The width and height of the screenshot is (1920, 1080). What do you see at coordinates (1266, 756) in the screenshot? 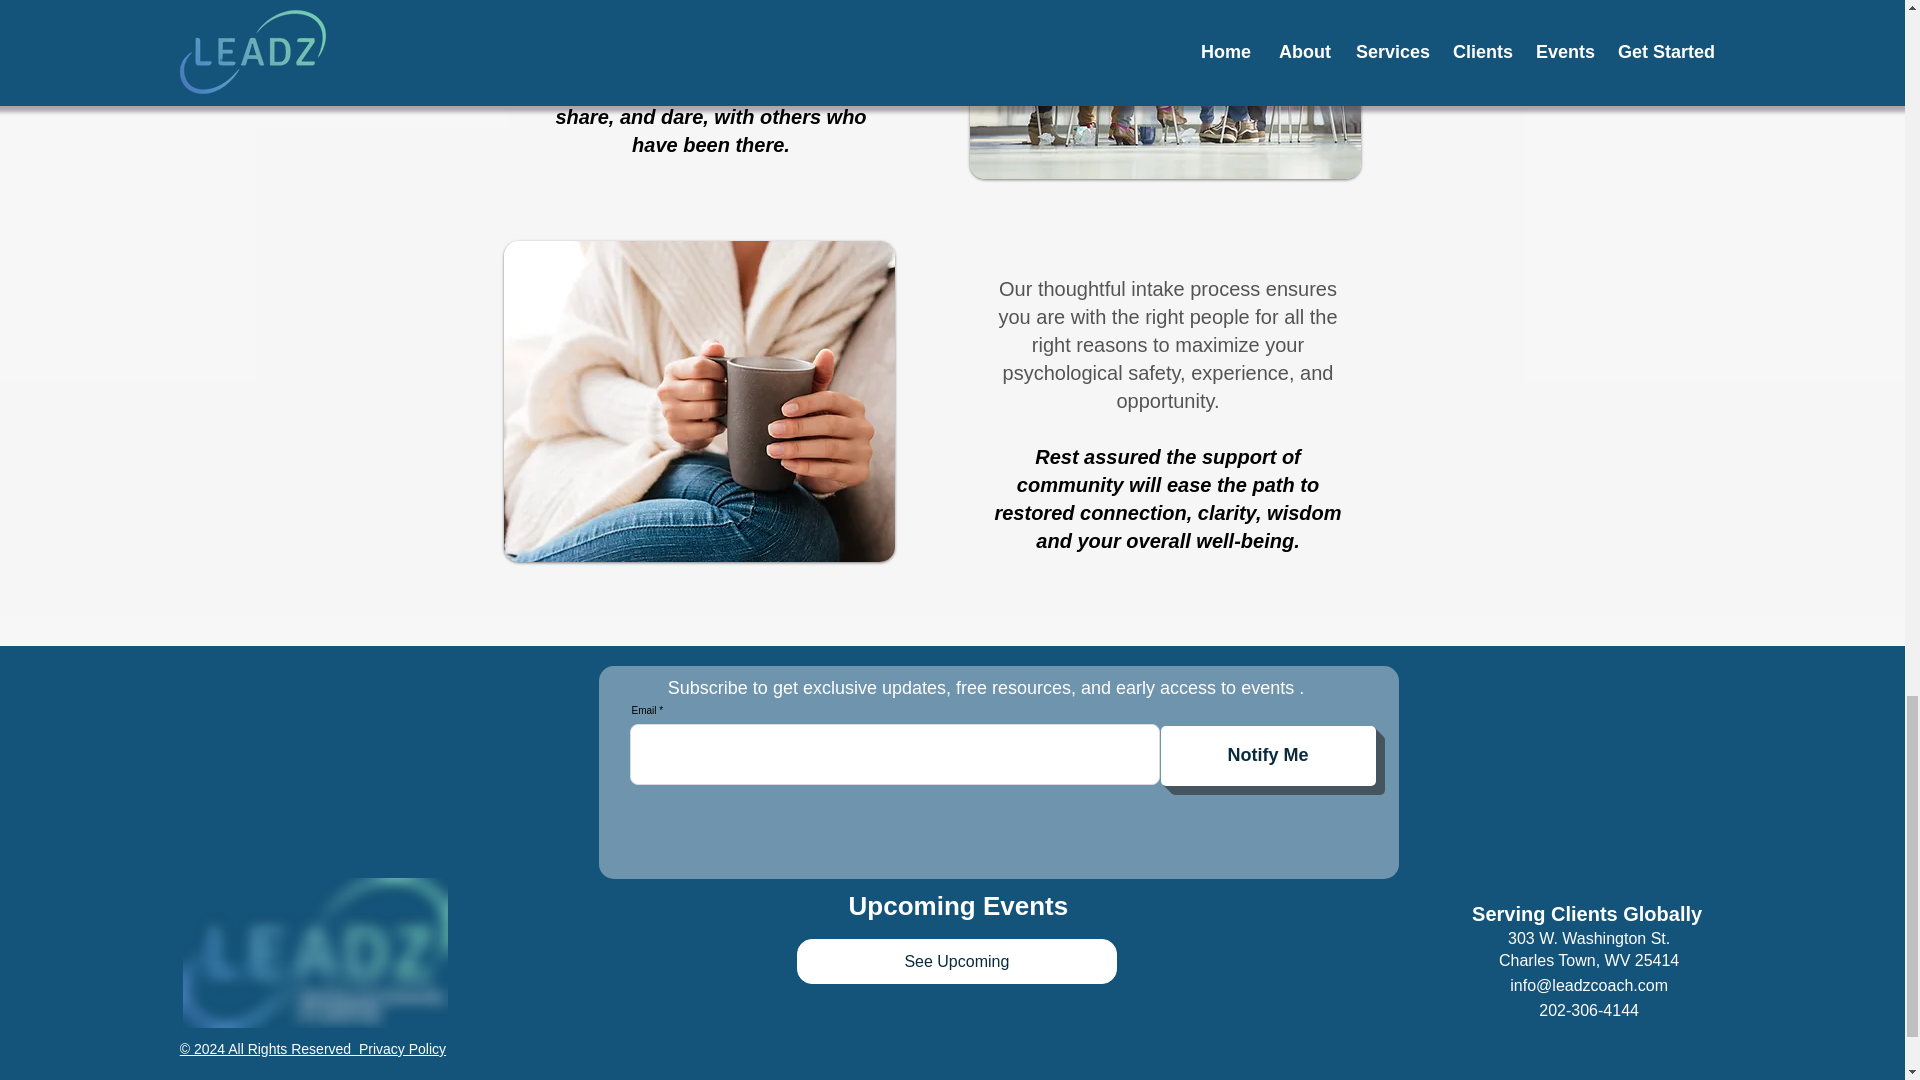
I see `Notify Me` at bounding box center [1266, 756].